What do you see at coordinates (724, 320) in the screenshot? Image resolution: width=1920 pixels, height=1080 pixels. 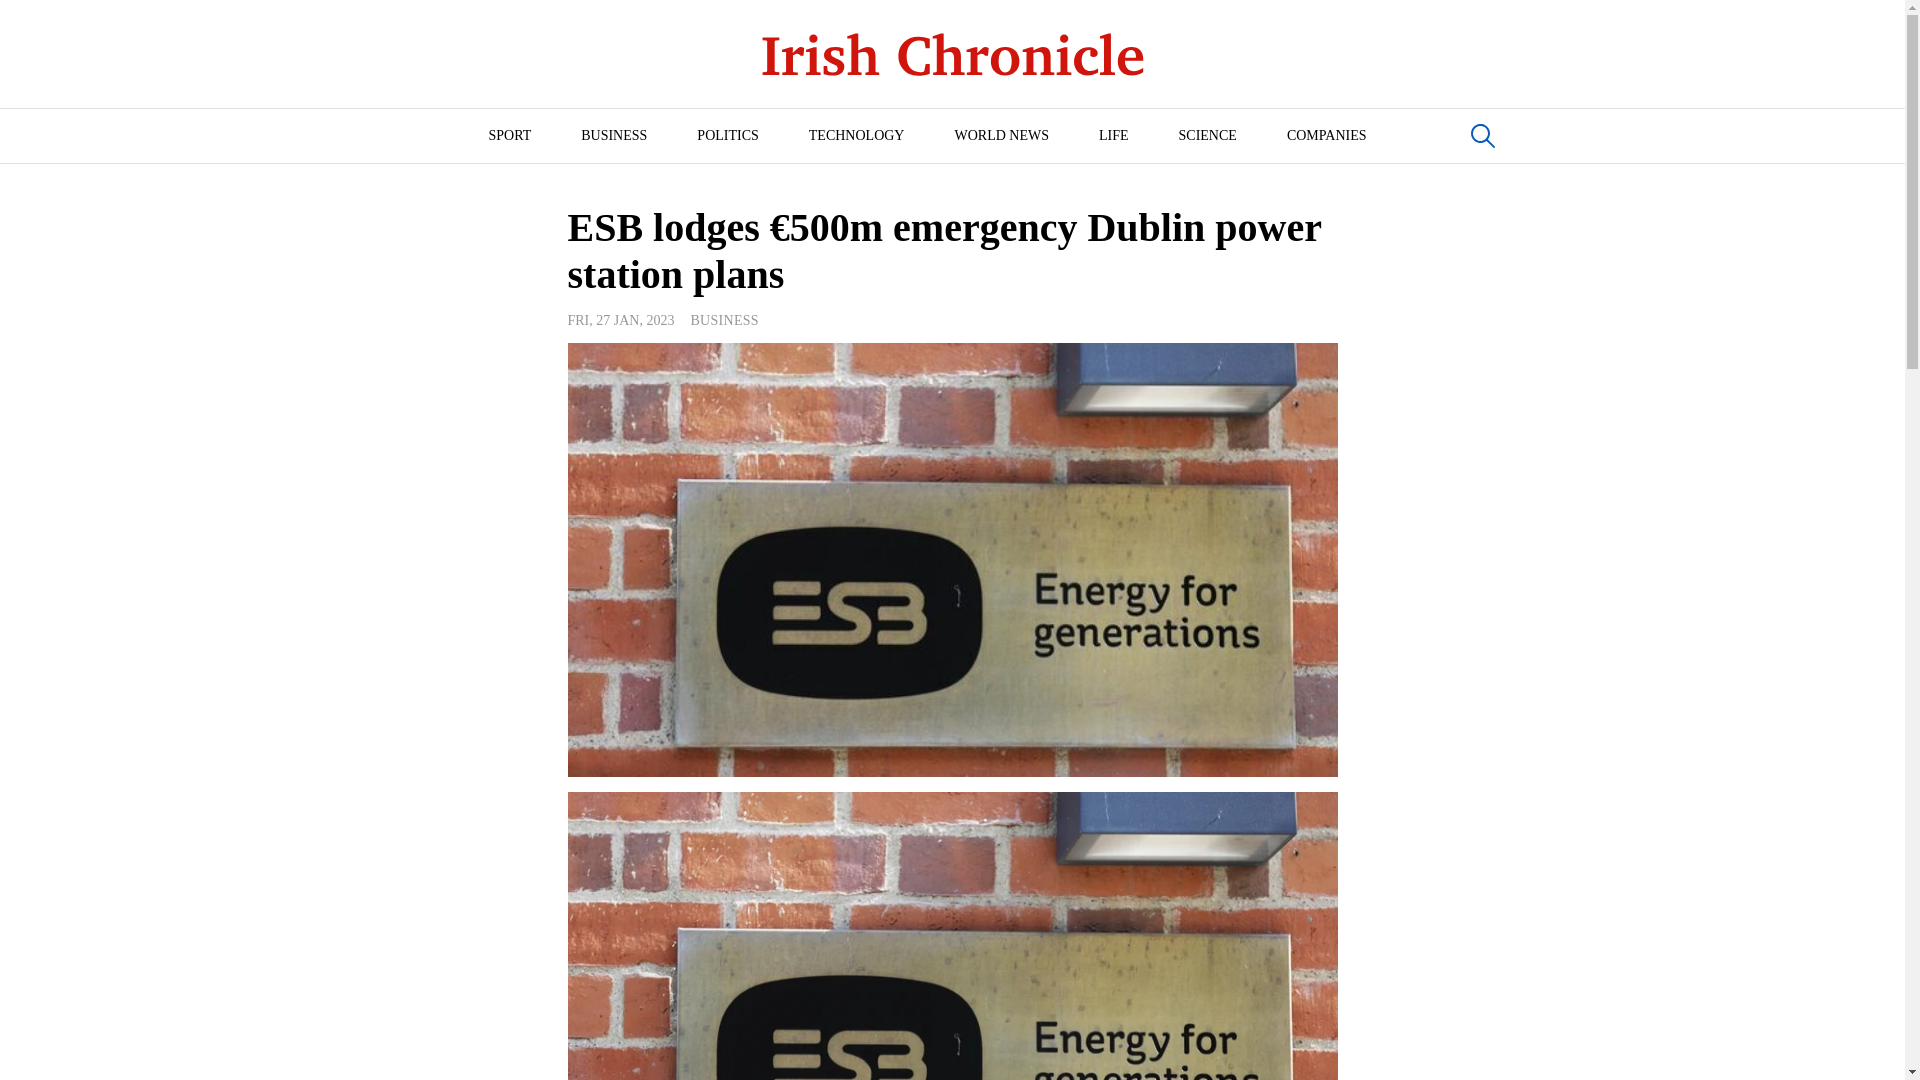 I see `BUSINESS` at bounding box center [724, 320].